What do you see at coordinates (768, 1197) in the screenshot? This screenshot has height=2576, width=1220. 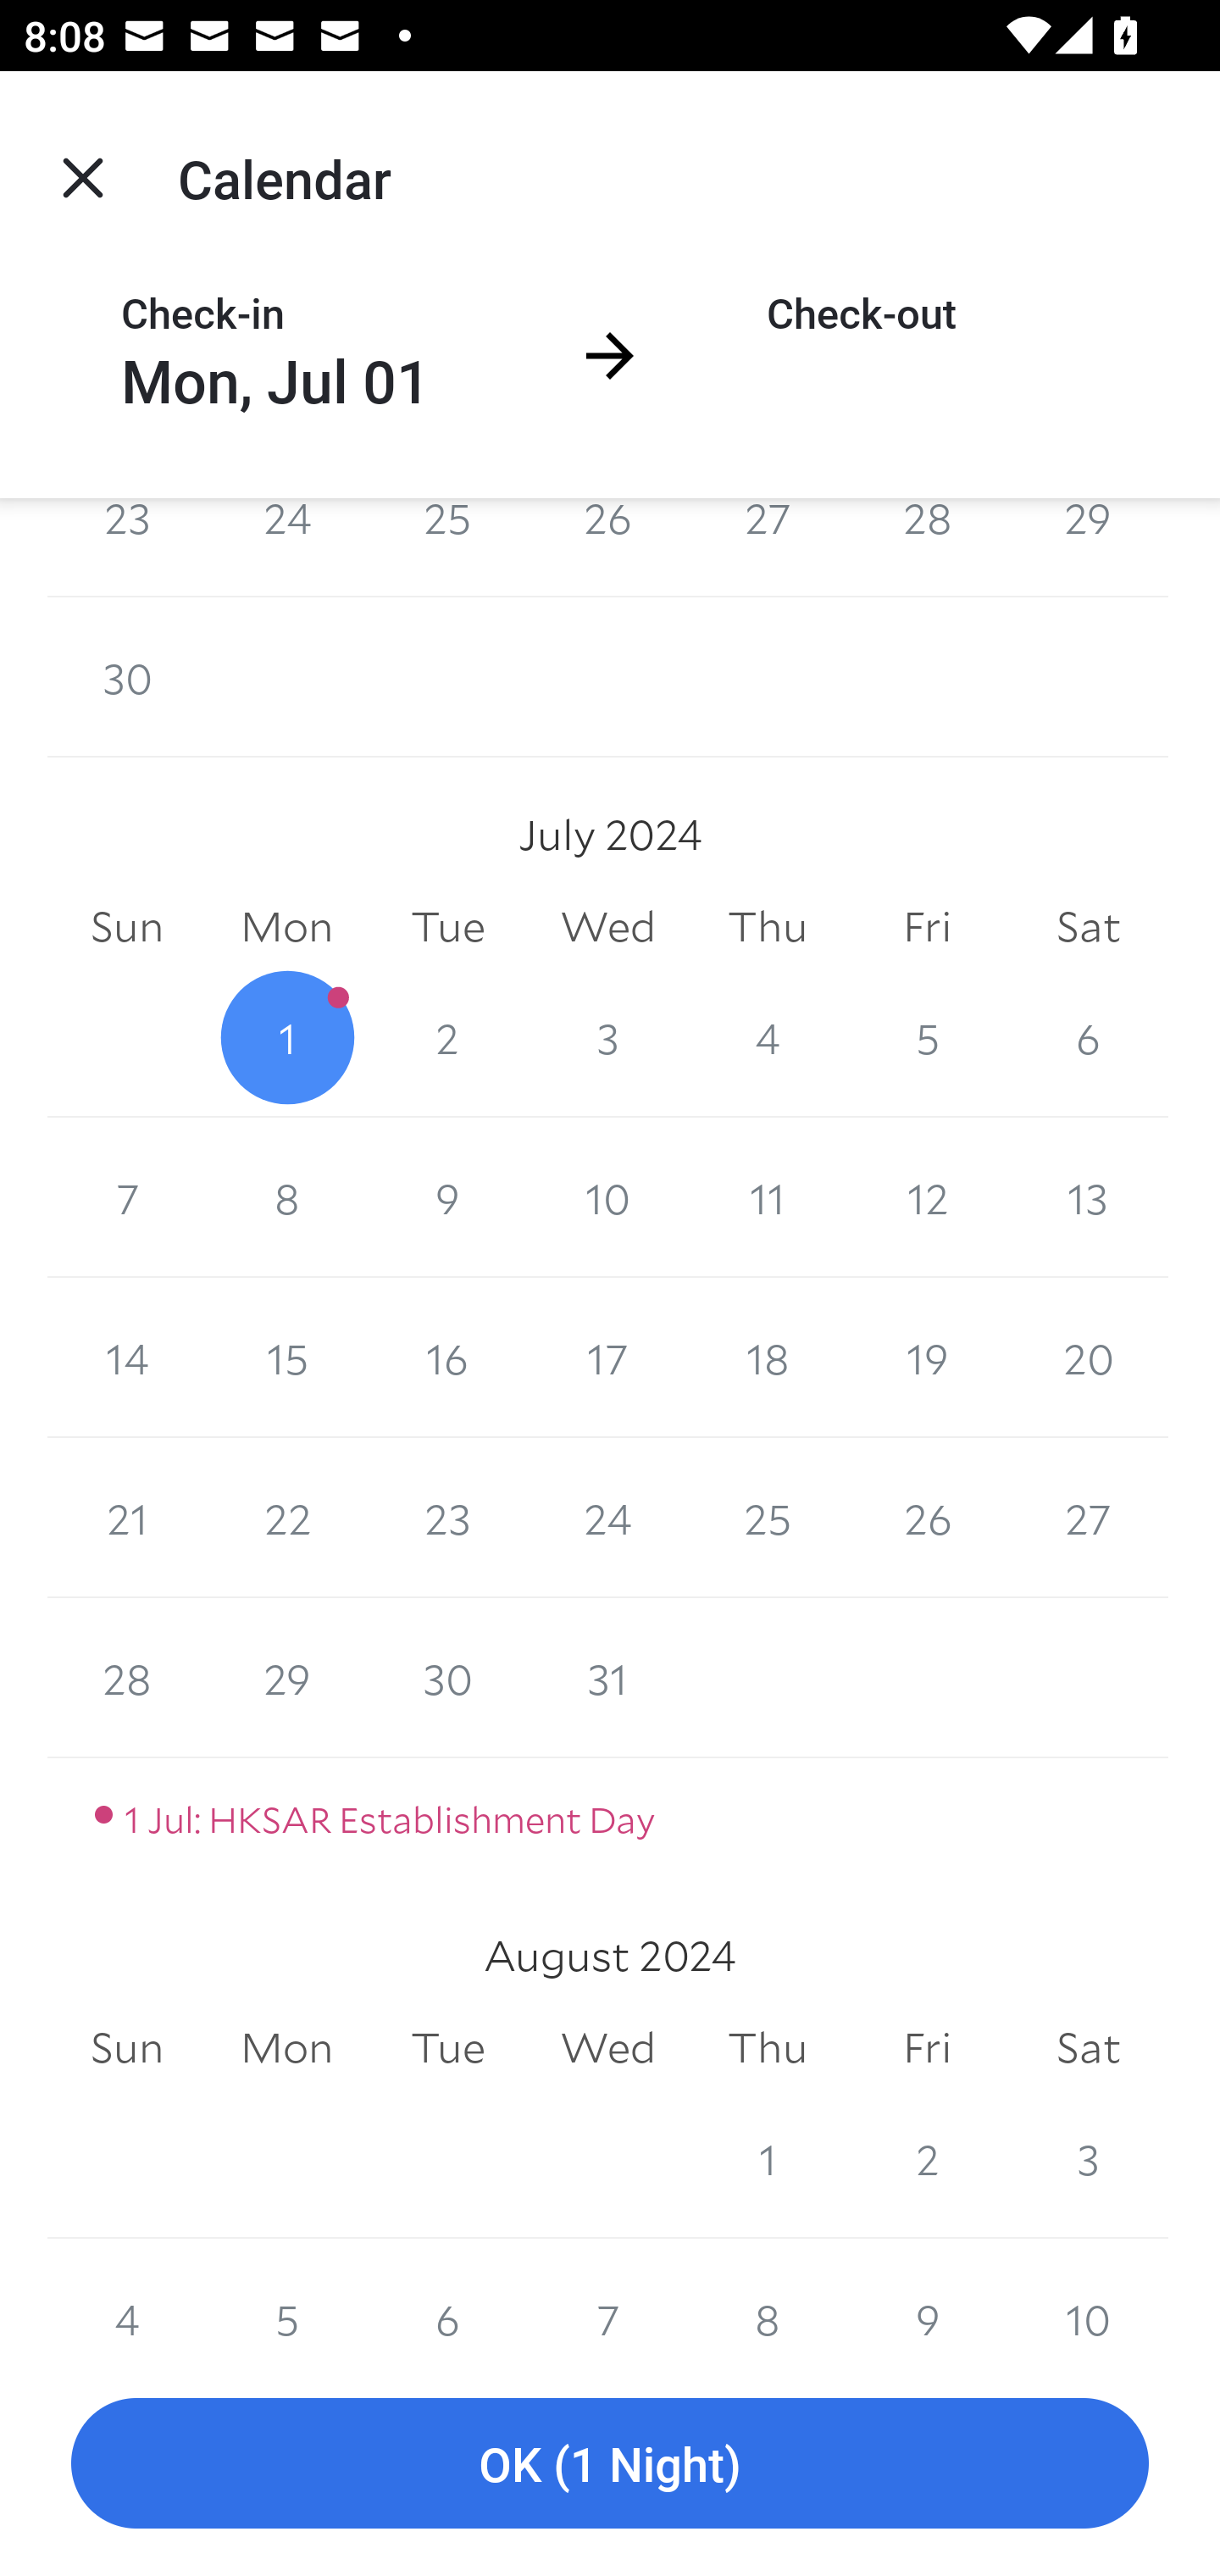 I see `11 11 July 2024` at bounding box center [768, 1197].